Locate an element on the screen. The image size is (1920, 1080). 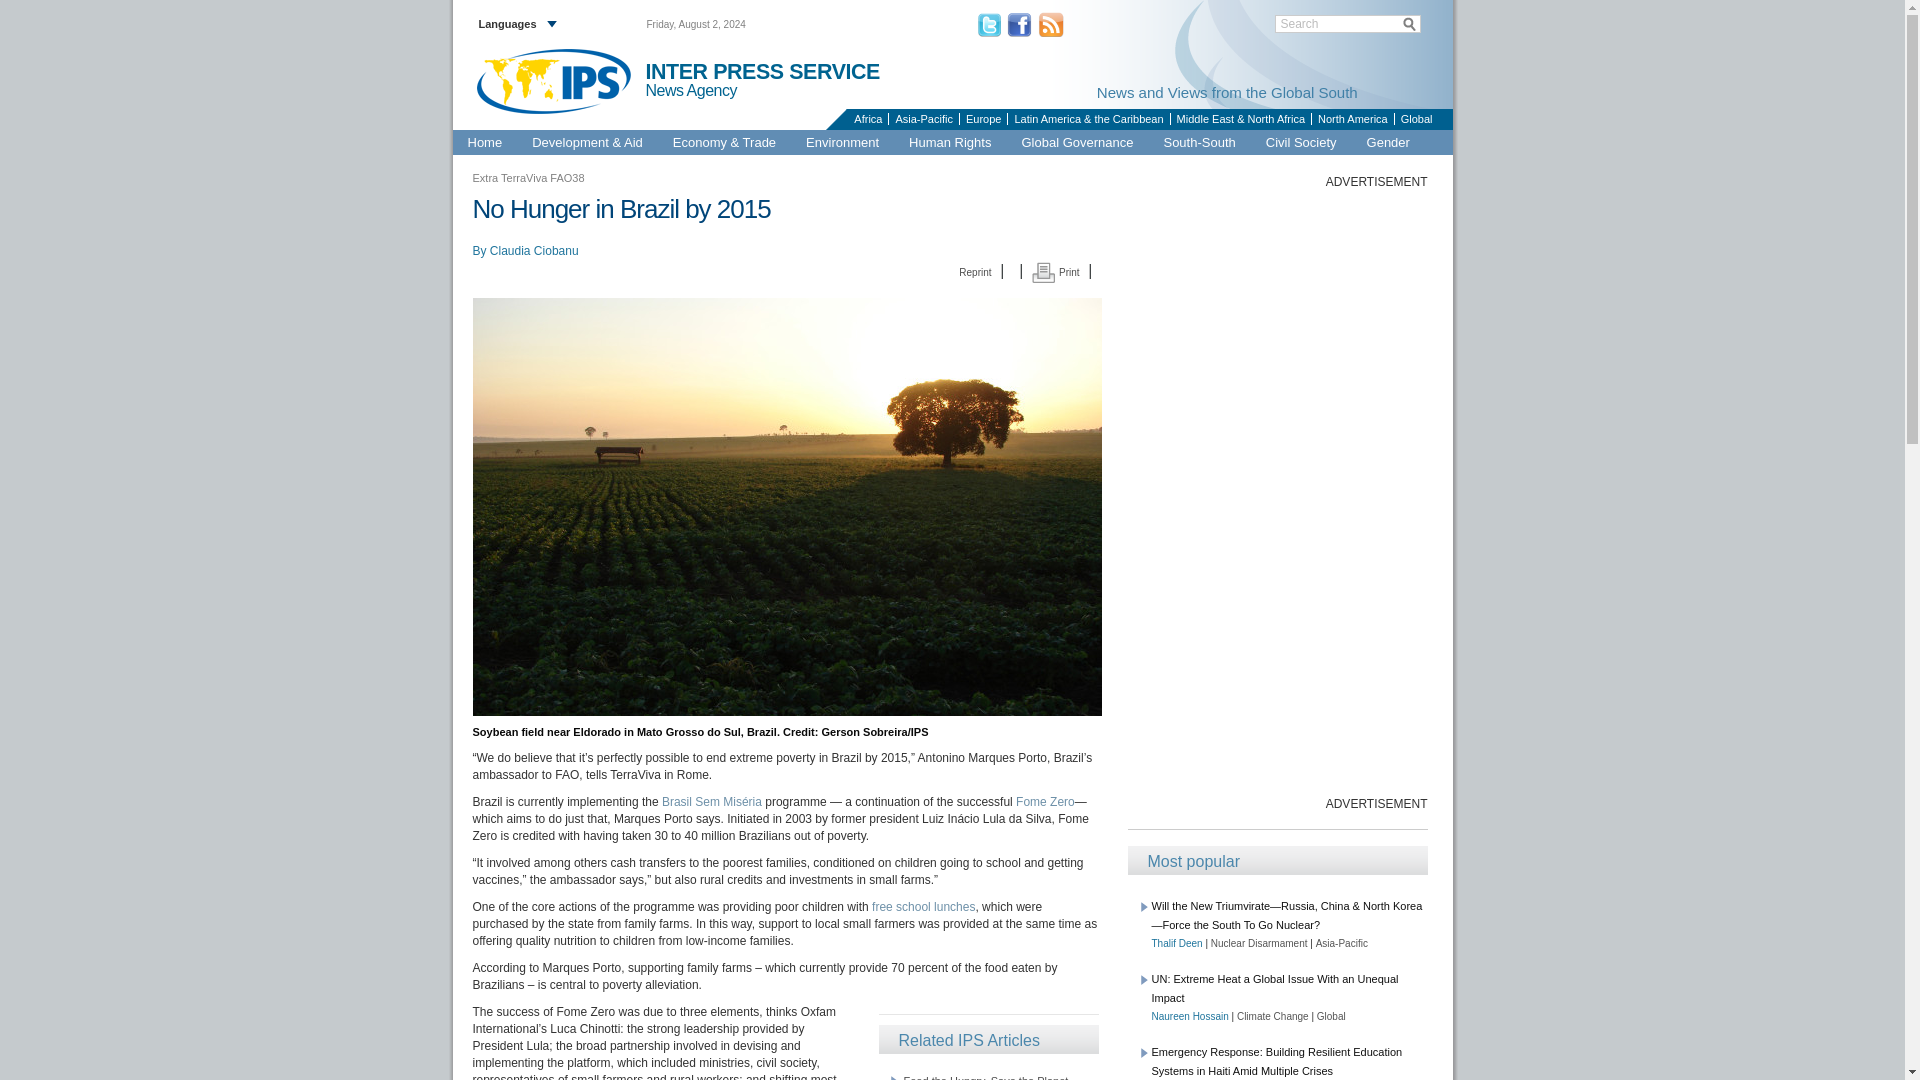
Posts by Claudia Ciobanu is located at coordinates (534, 251).